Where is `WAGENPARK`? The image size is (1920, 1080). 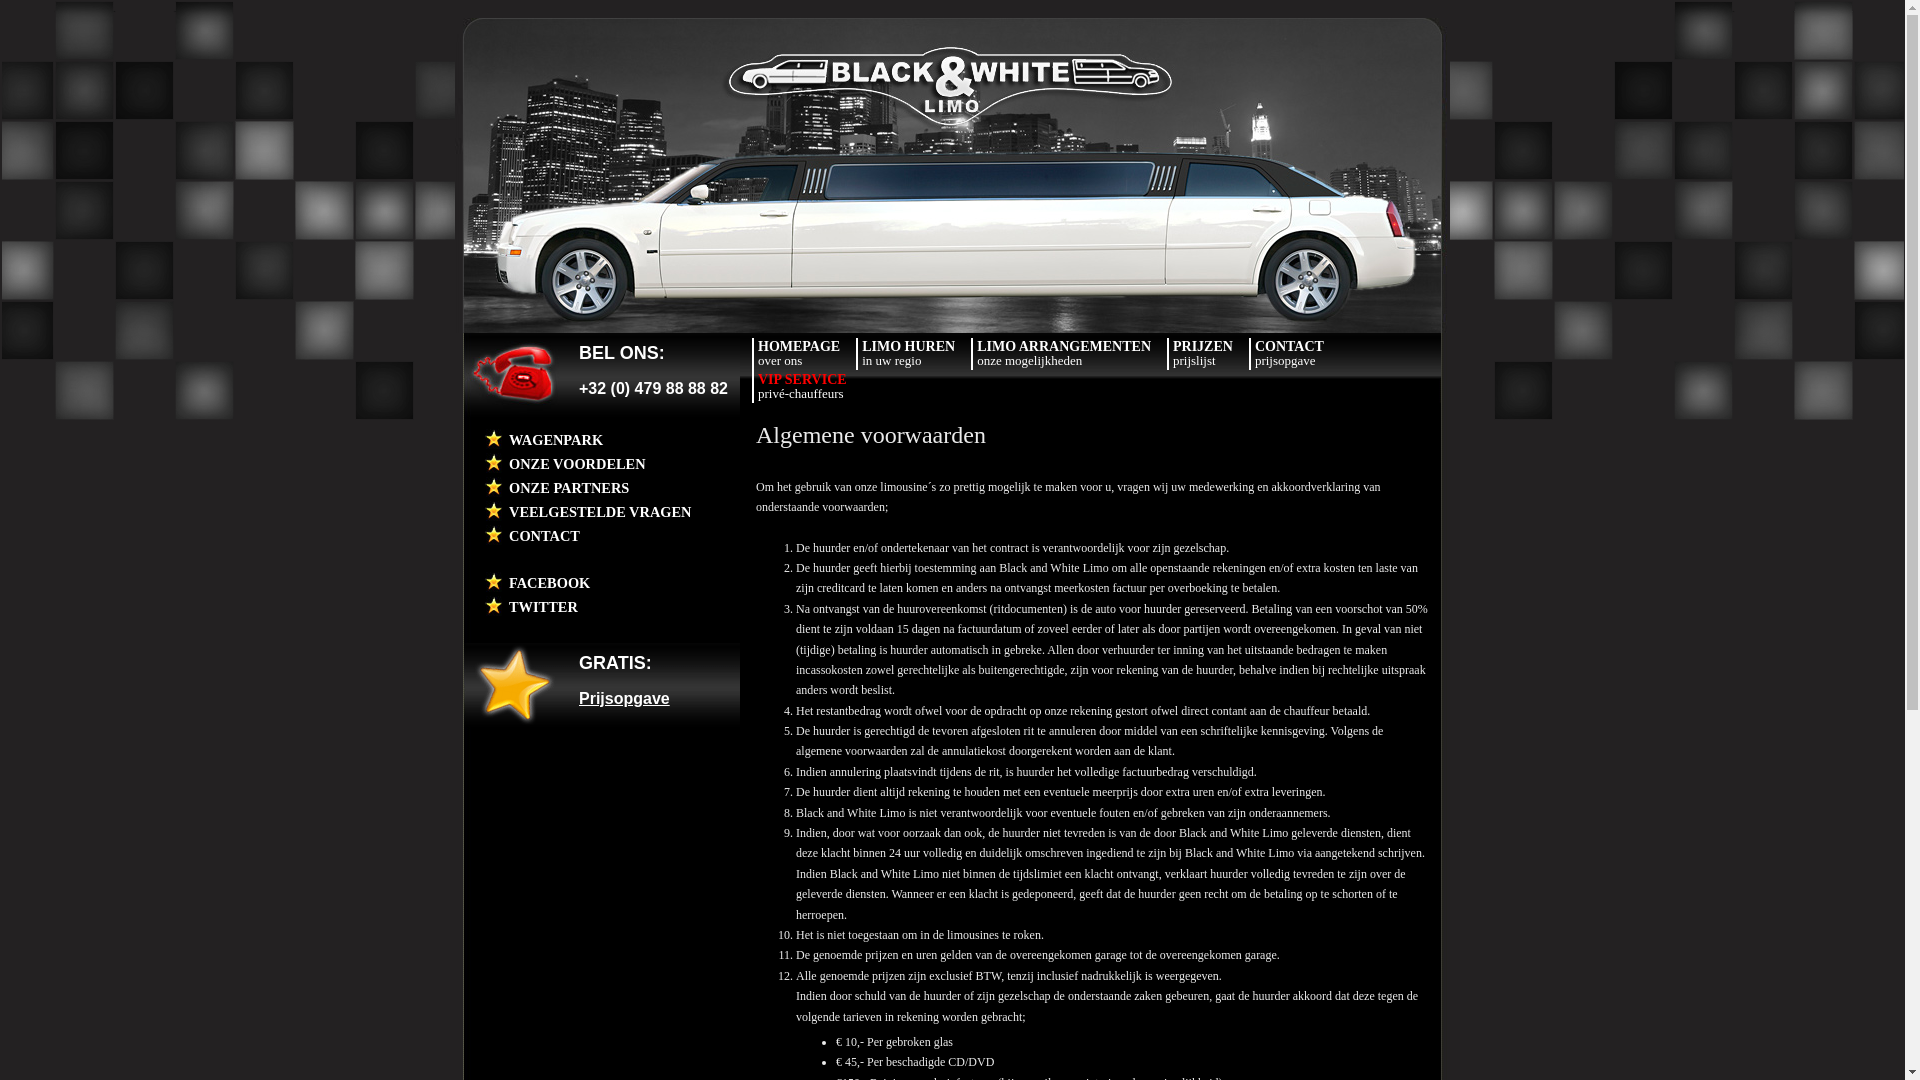 WAGENPARK is located at coordinates (556, 440).